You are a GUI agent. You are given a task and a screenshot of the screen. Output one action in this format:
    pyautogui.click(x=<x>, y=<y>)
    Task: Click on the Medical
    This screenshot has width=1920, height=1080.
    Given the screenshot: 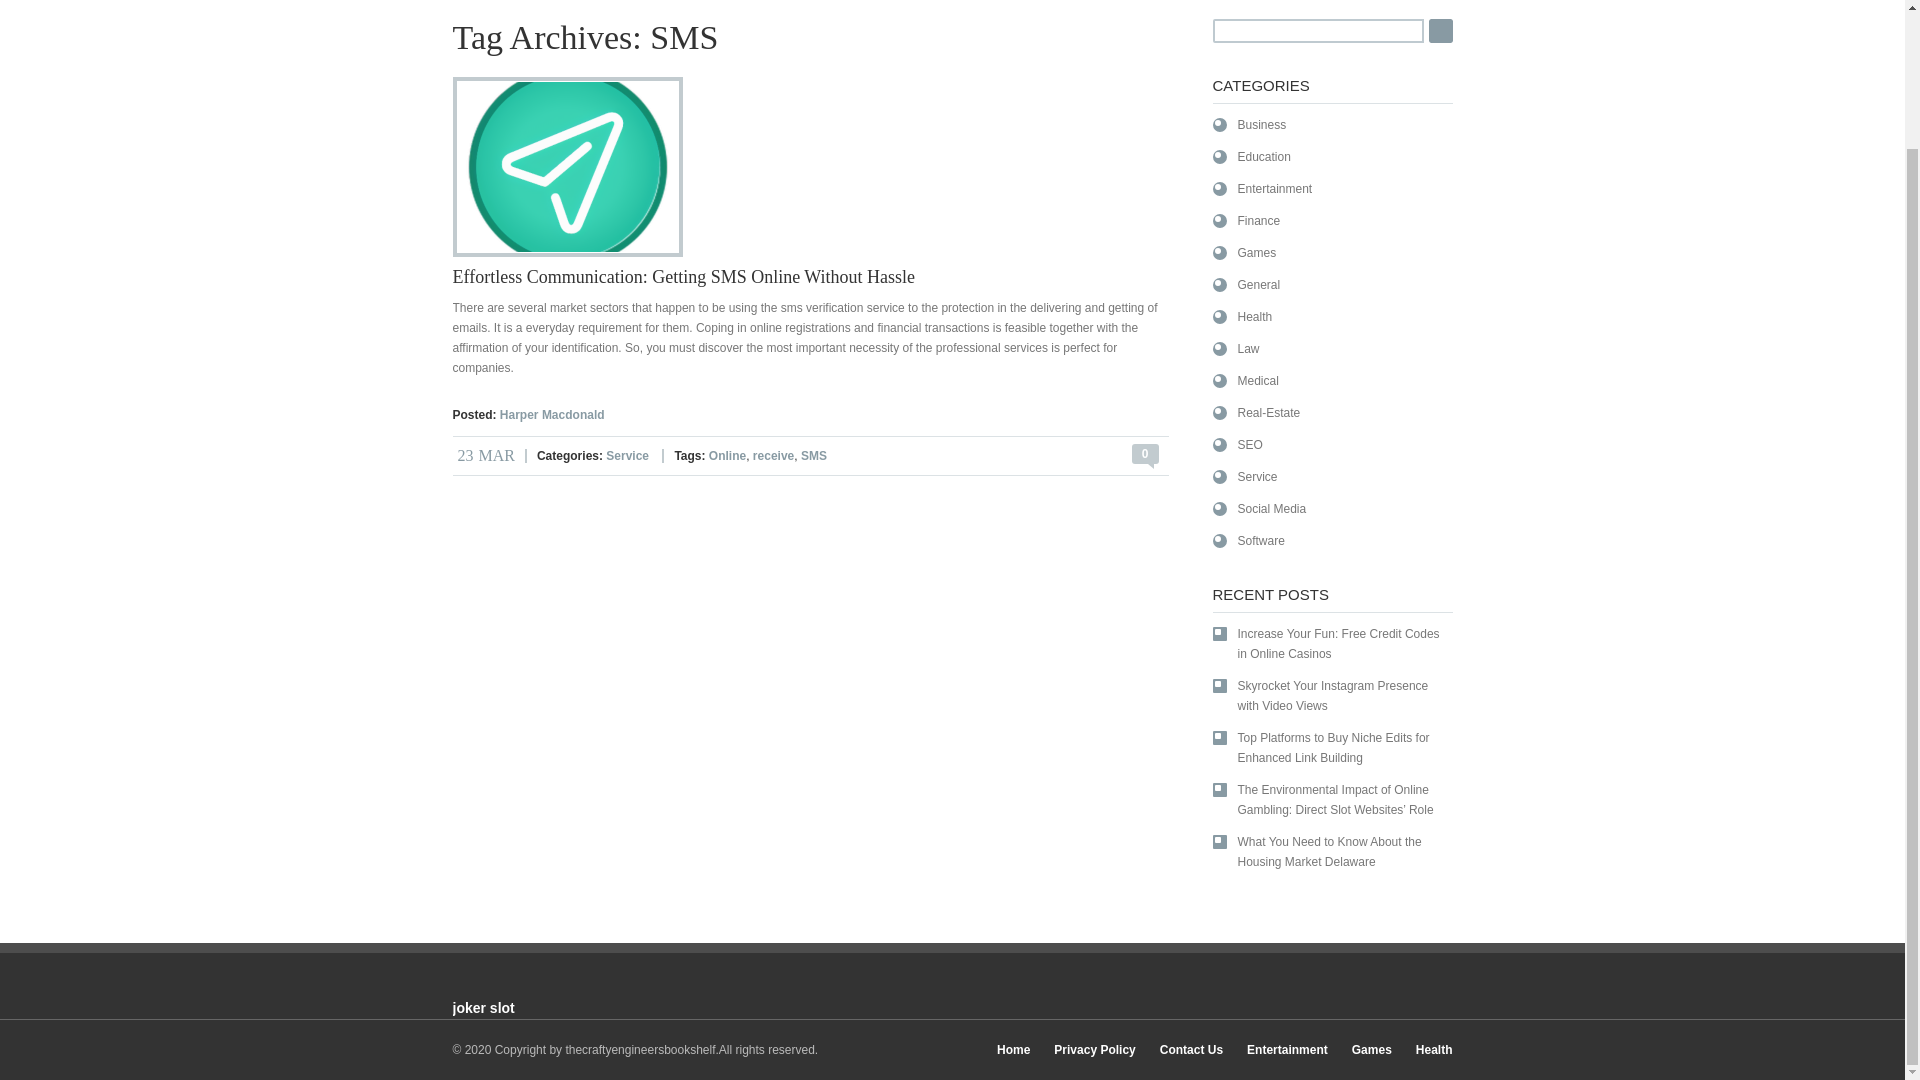 What is the action you would take?
    pyautogui.click(x=1244, y=380)
    